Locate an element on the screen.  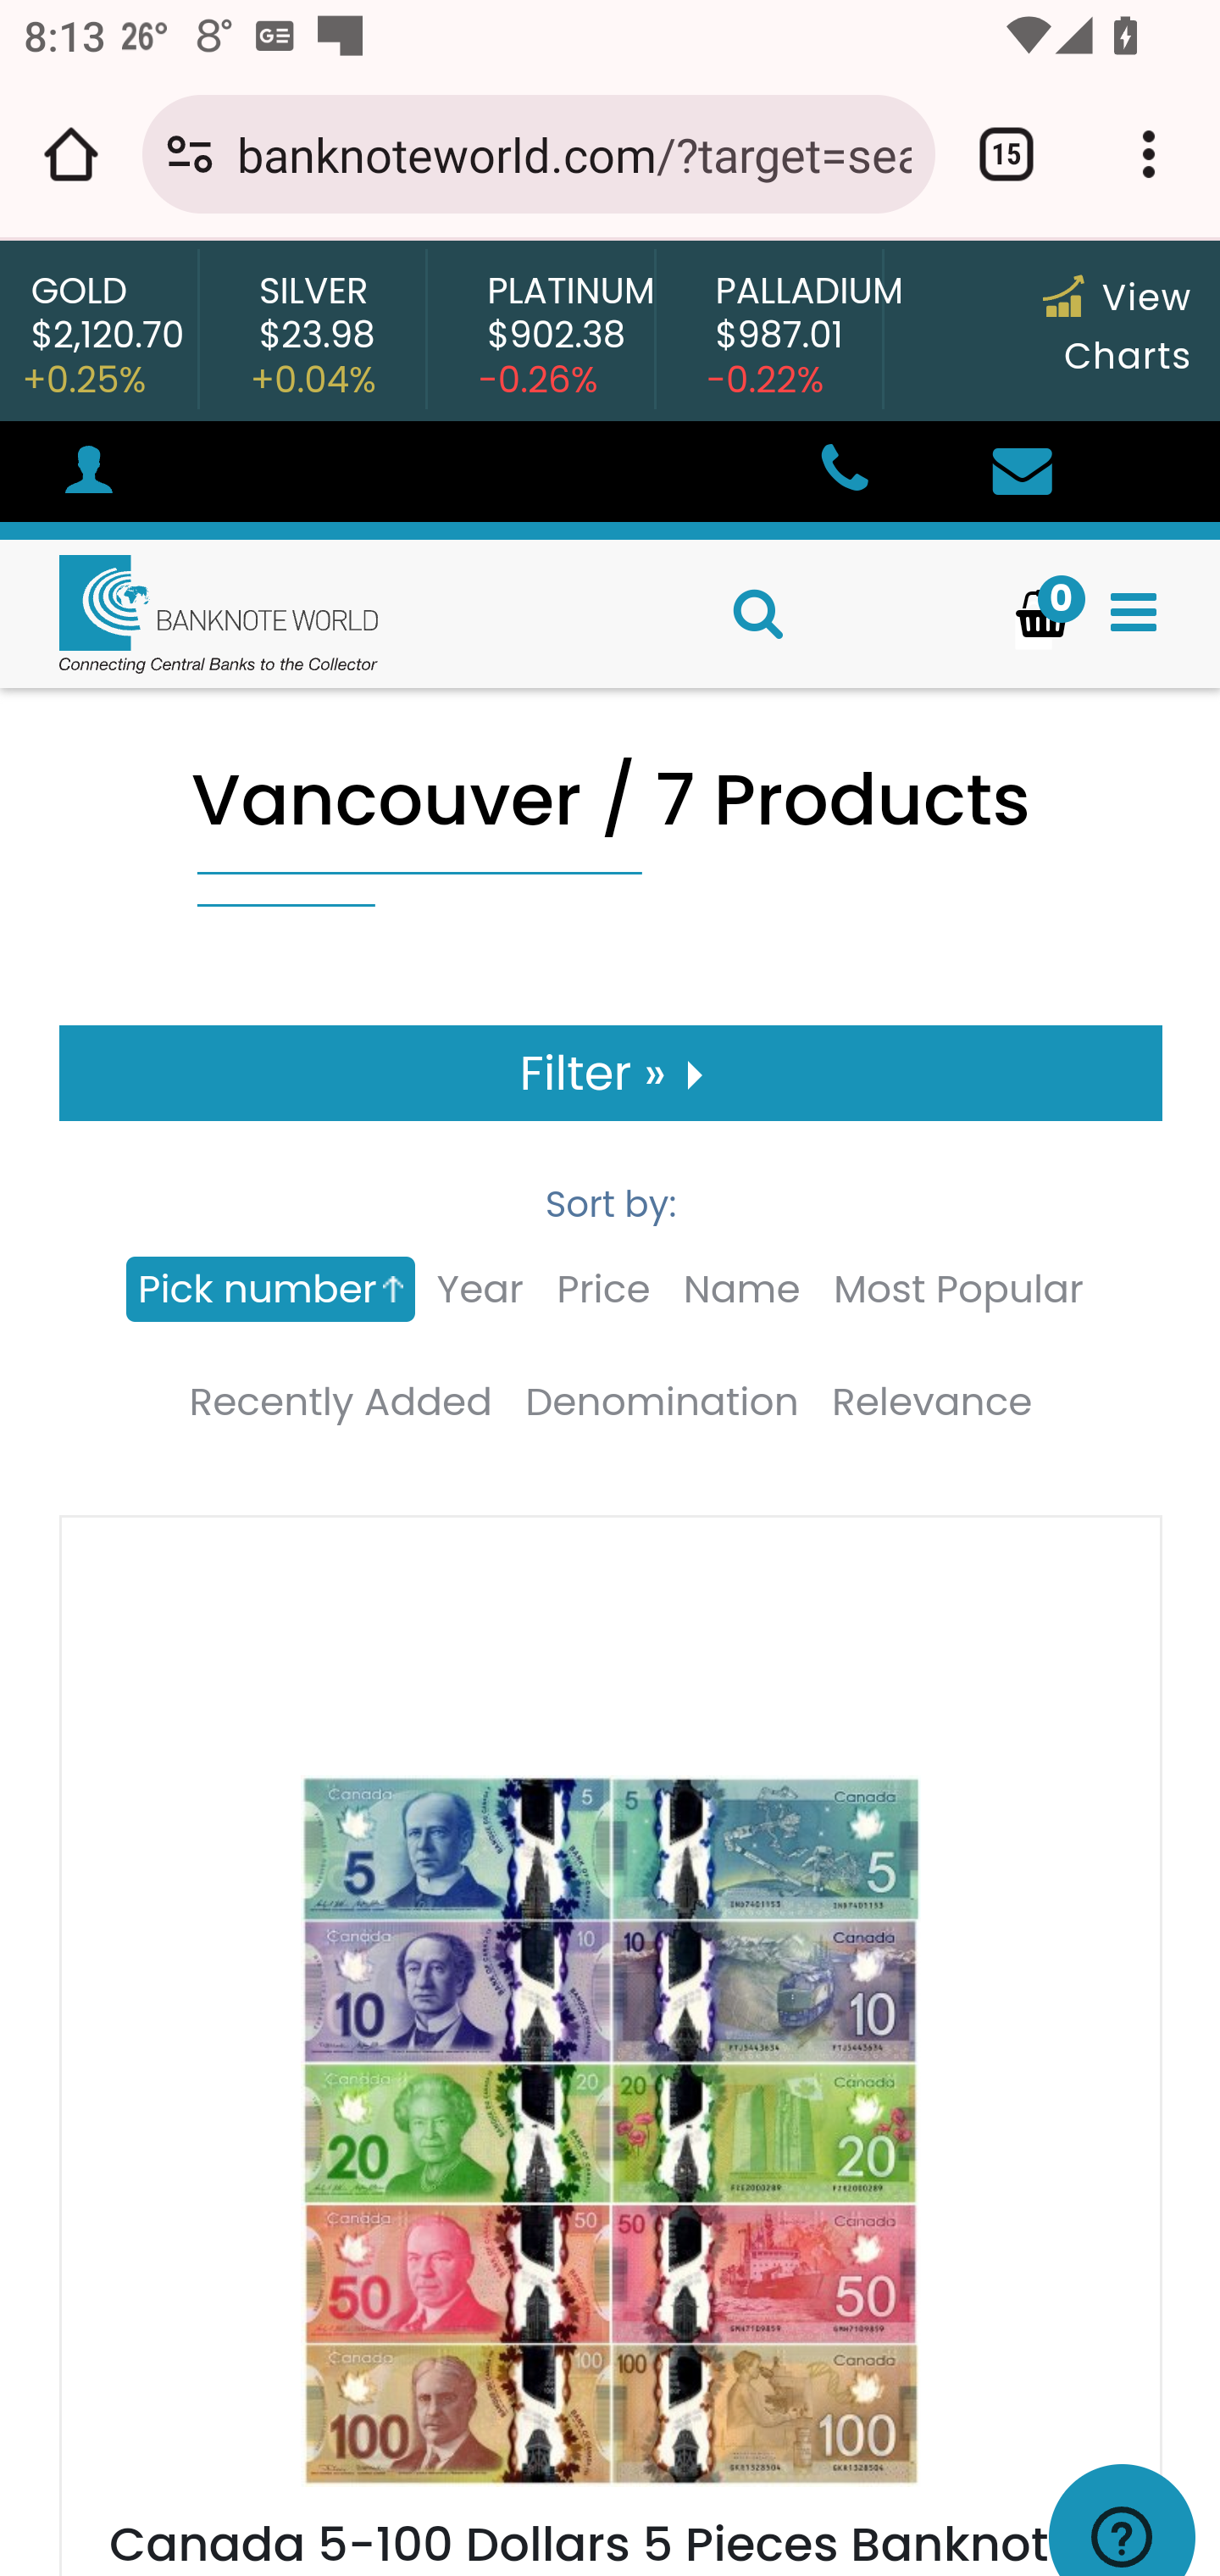
Year is located at coordinates (480, 1289).